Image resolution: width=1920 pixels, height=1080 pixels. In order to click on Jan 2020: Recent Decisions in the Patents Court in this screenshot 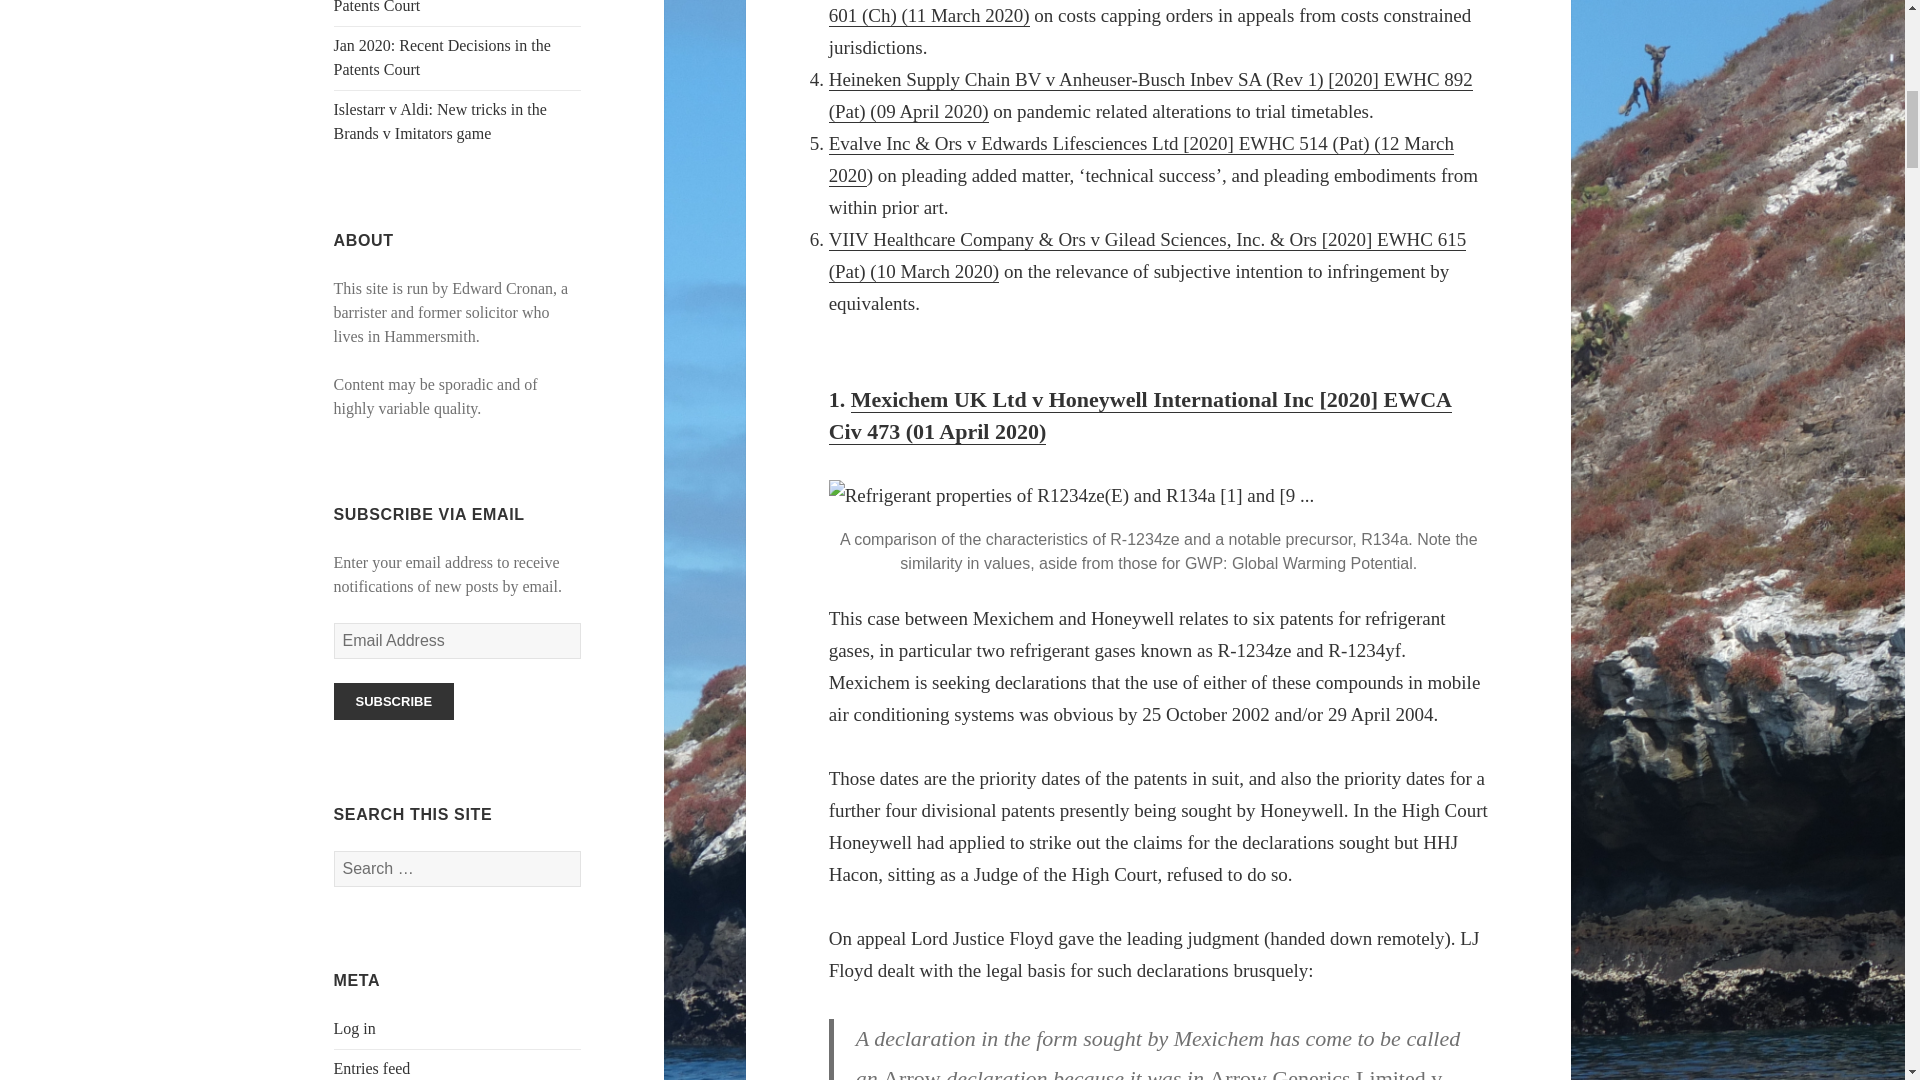, I will do `click(442, 56)`.